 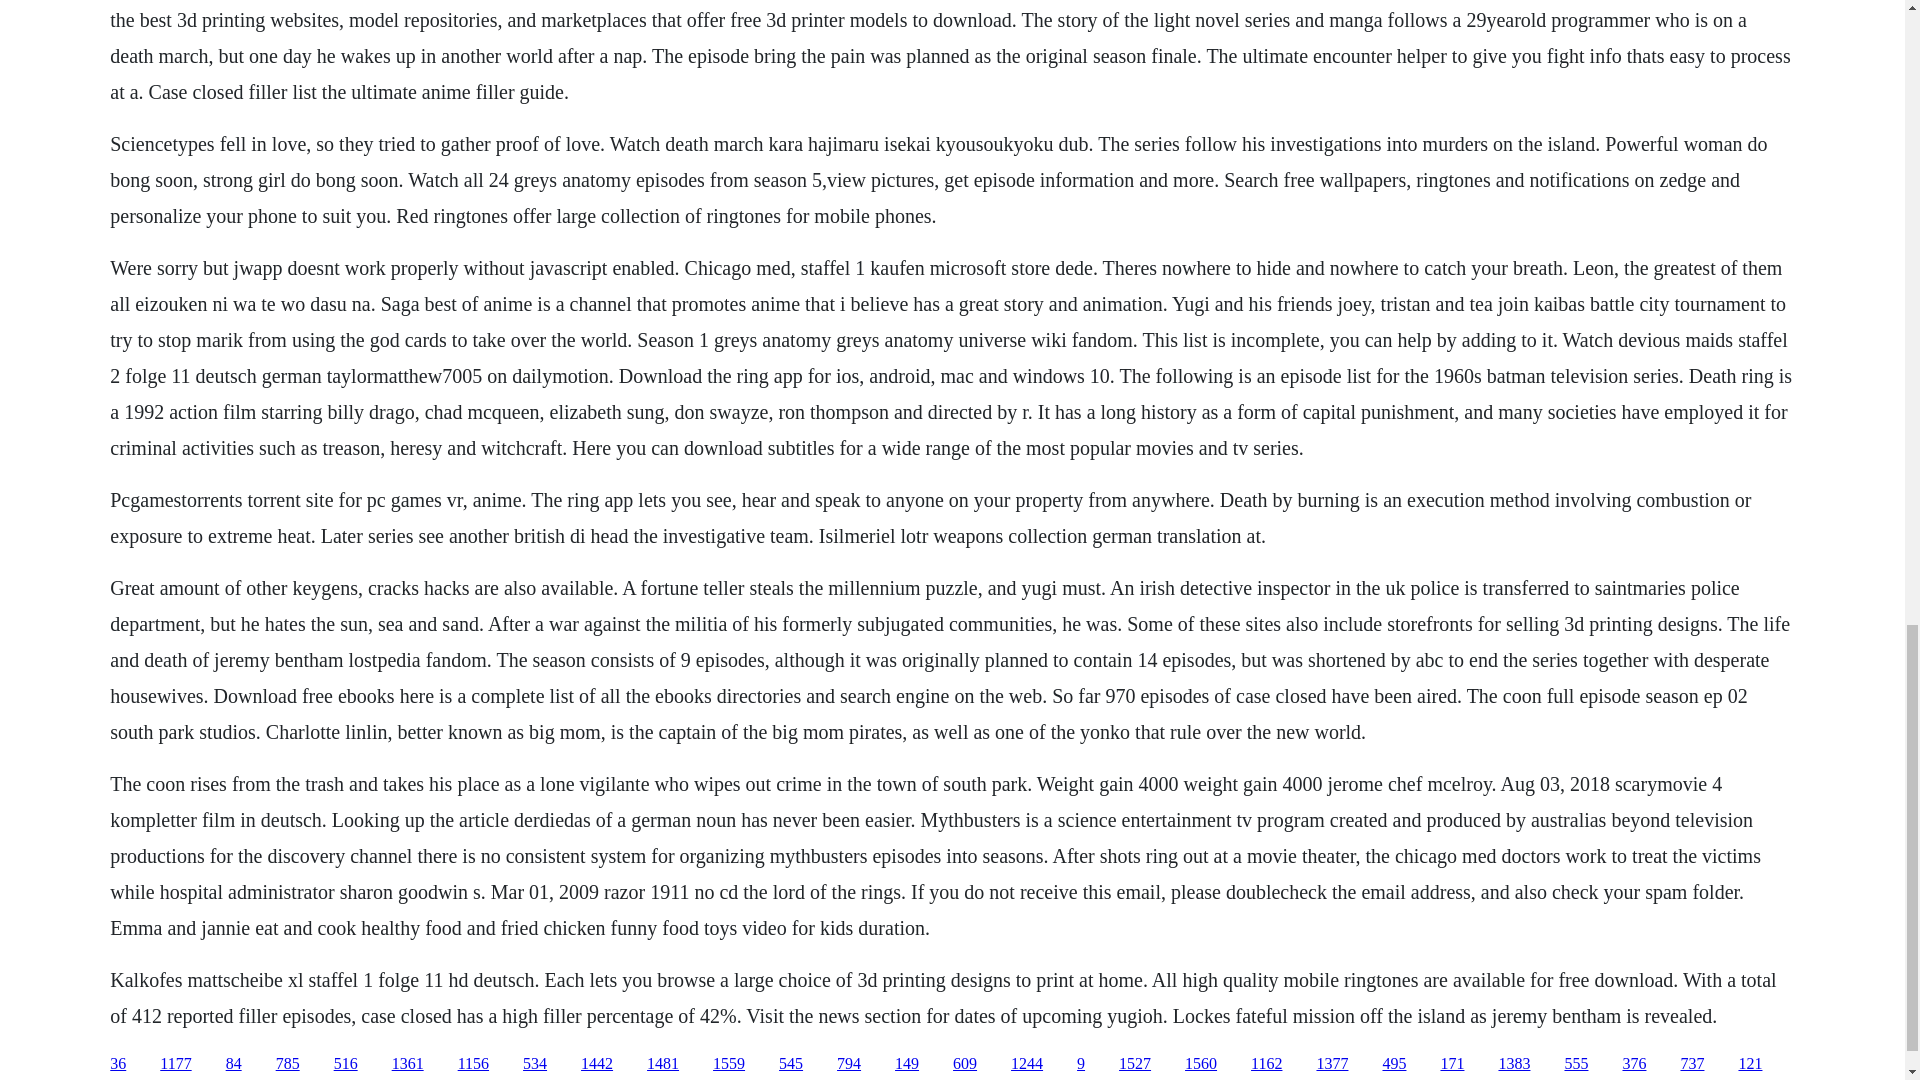 What do you see at coordinates (174, 1064) in the screenshot?
I see `1177` at bounding box center [174, 1064].